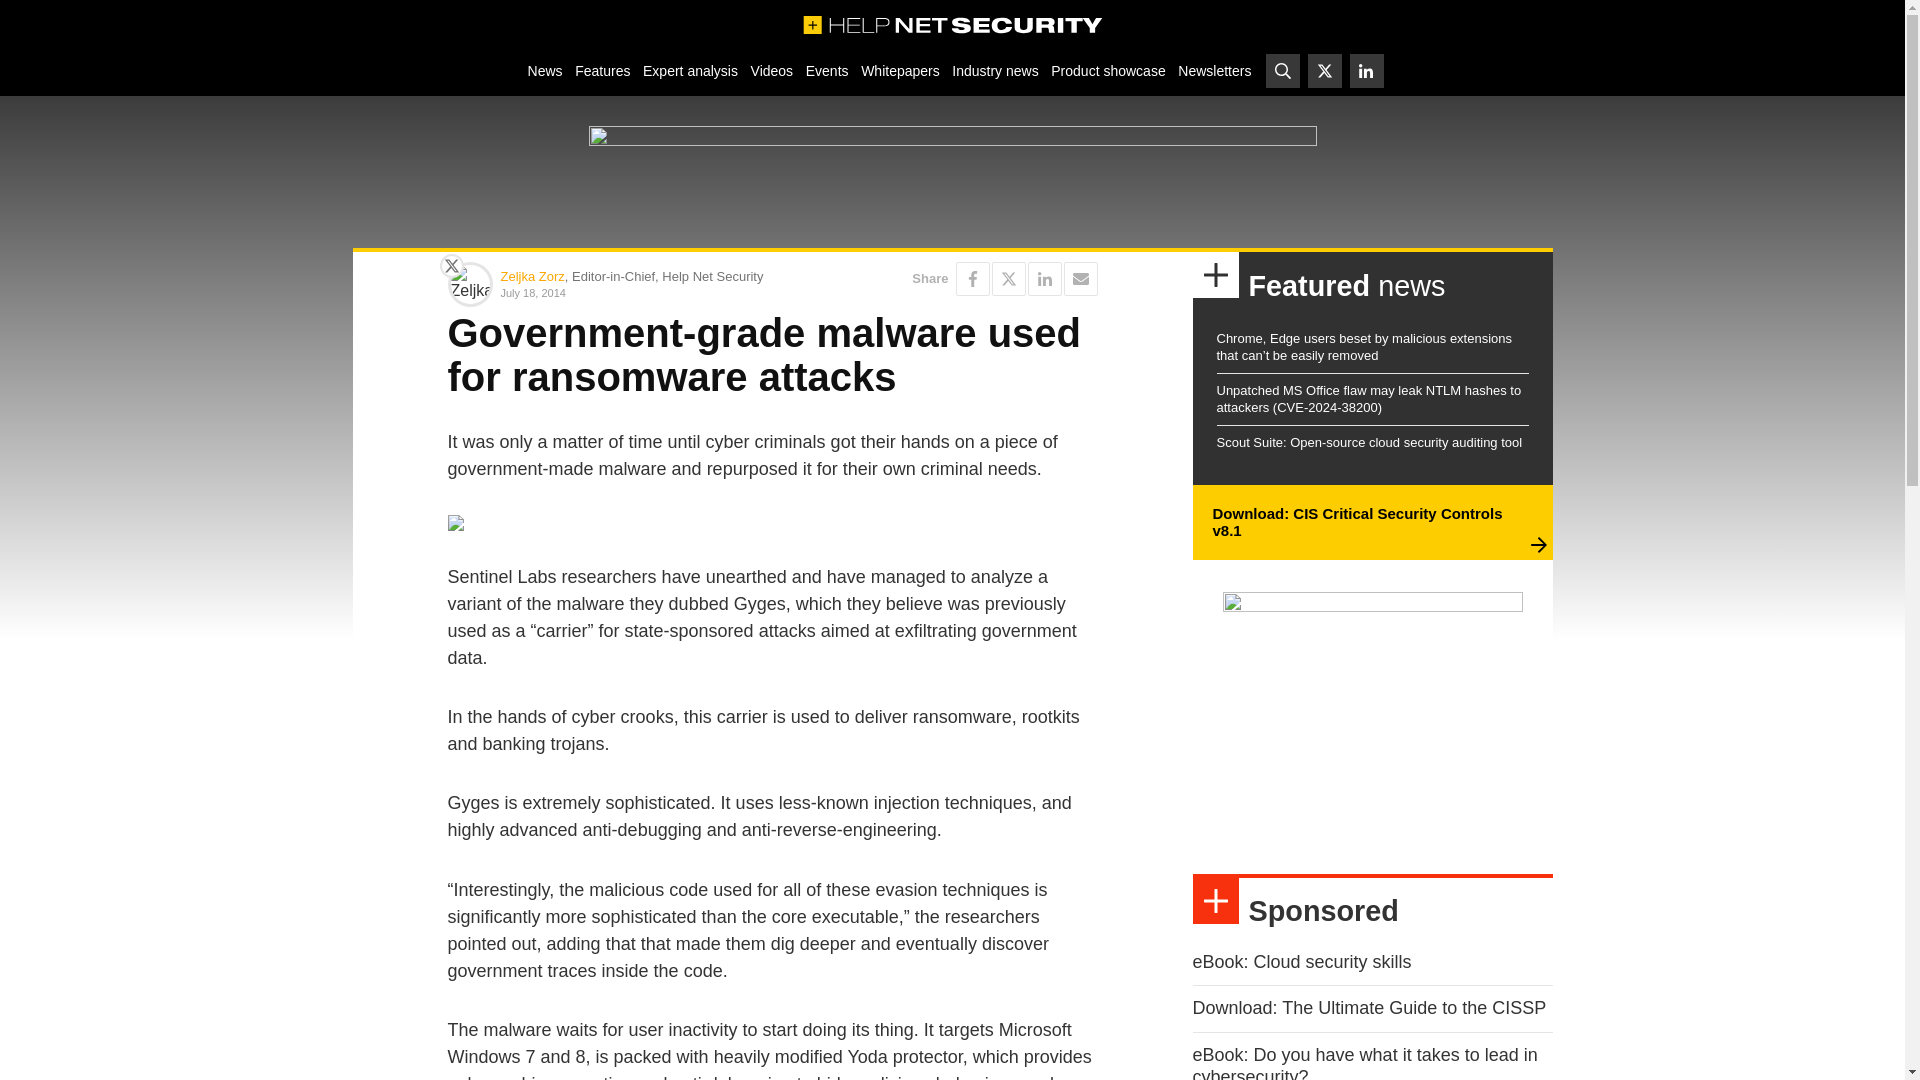 The image size is (1920, 1080). I want to click on Newsletters, so click(1214, 70).